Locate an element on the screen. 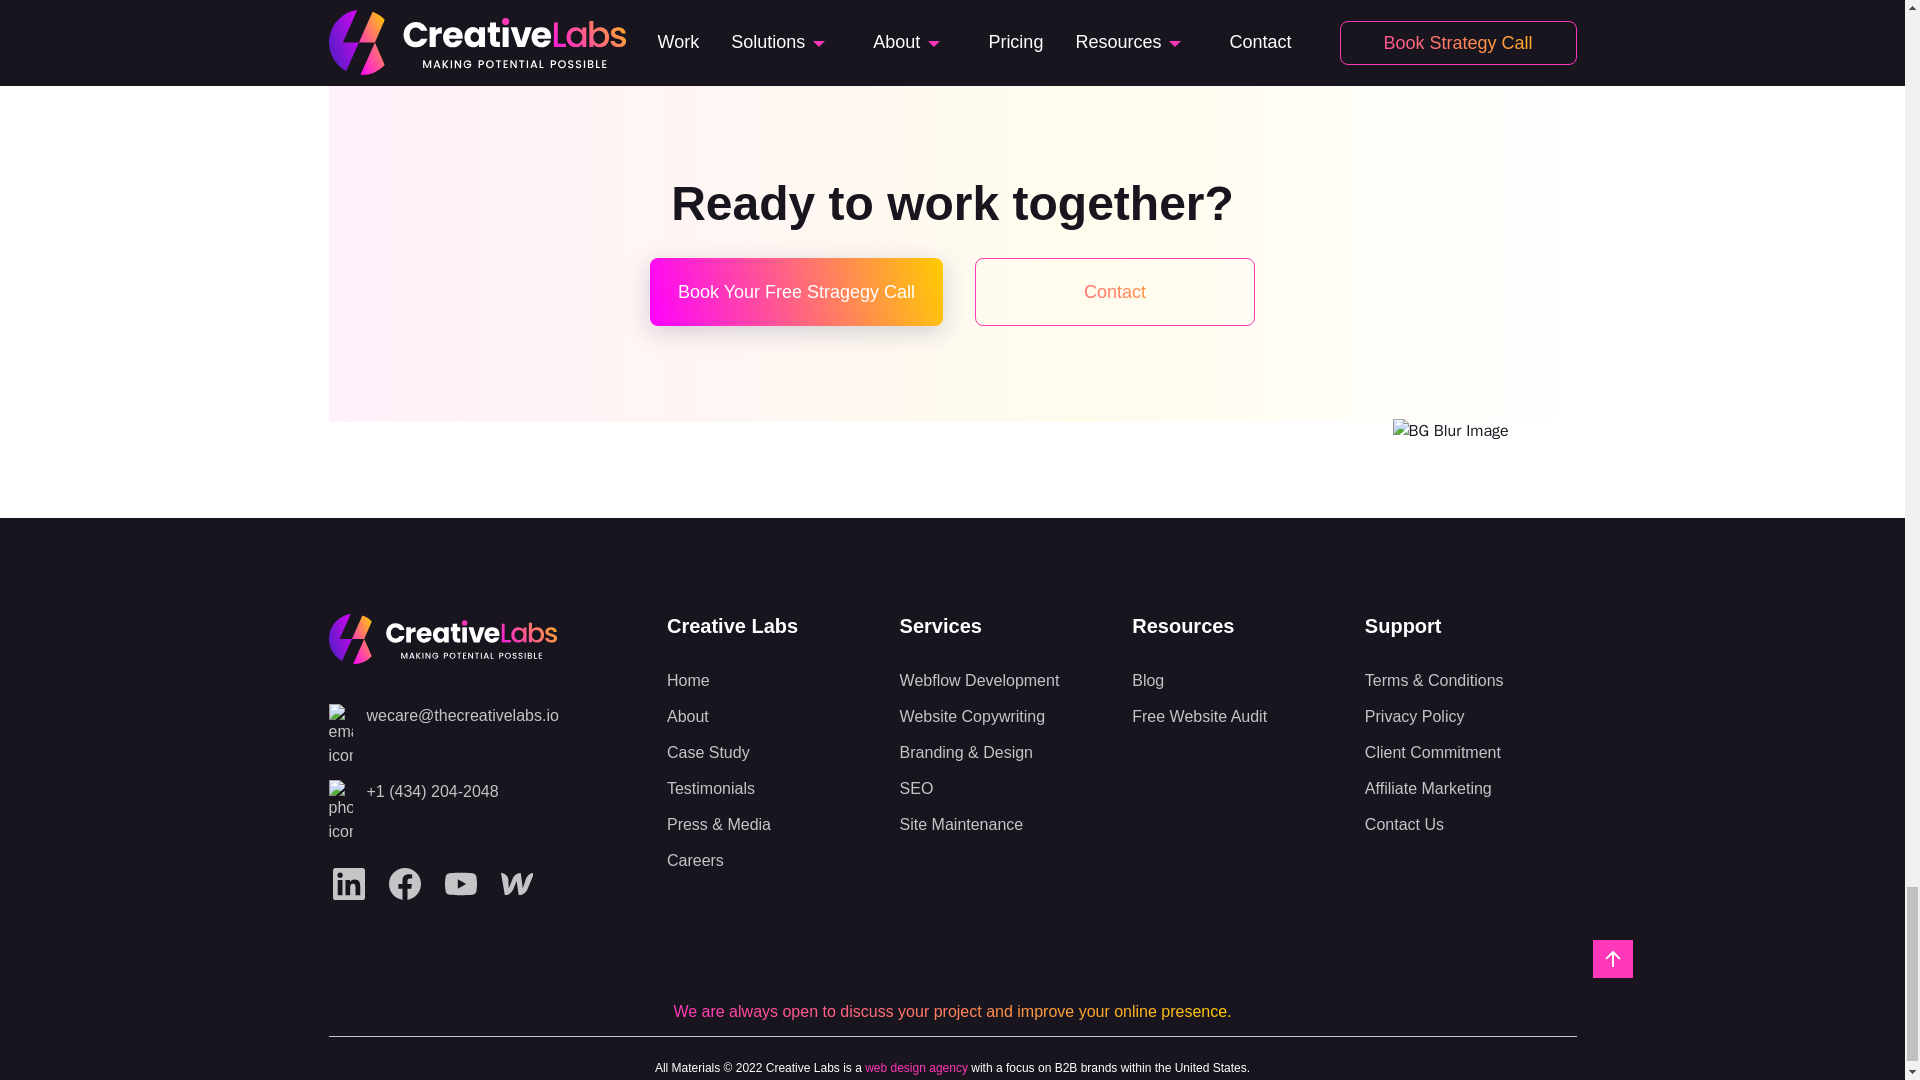 The width and height of the screenshot is (1920, 1080). Connect on Linked In is located at coordinates (348, 884).